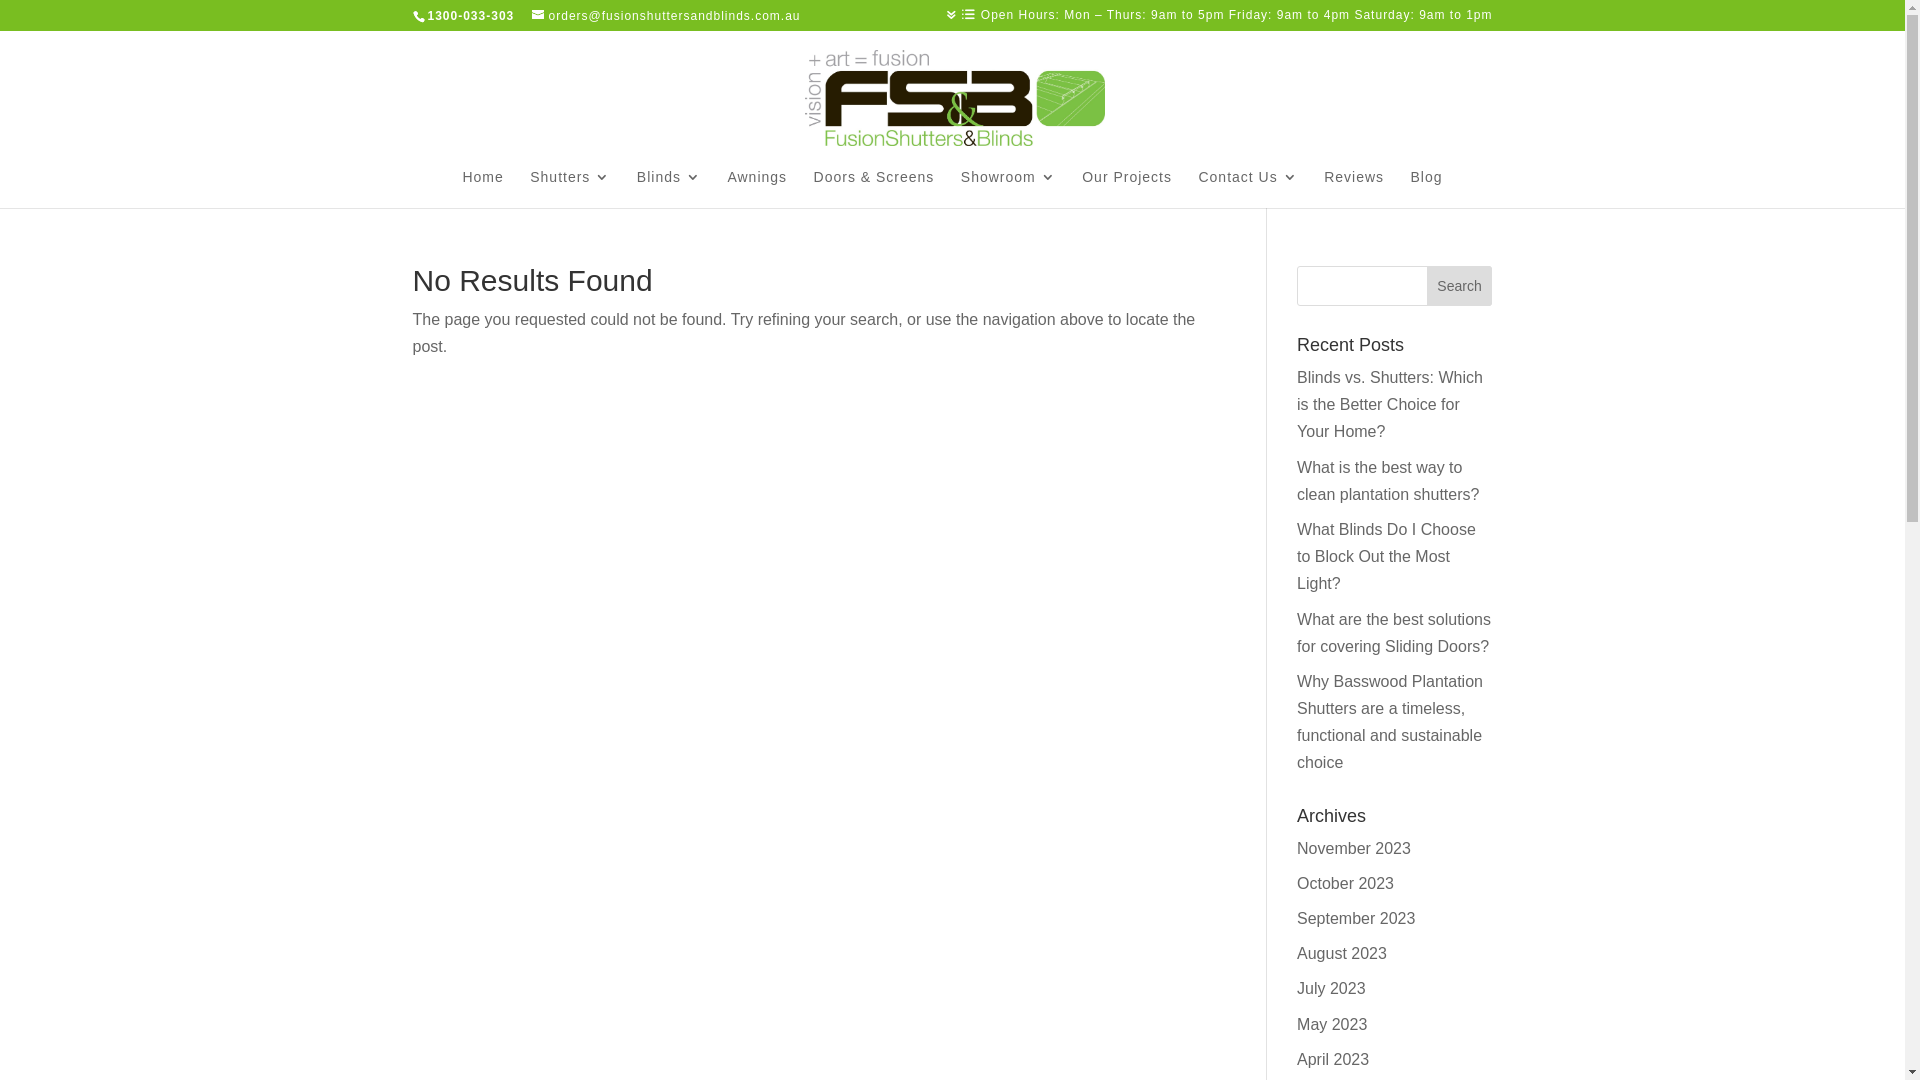 The height and width of the screenshot is (1080, 1920). What do you see at coordinates (669, 189) in the screenshot?
I see `Blinds` at bounding box center [669, 189].